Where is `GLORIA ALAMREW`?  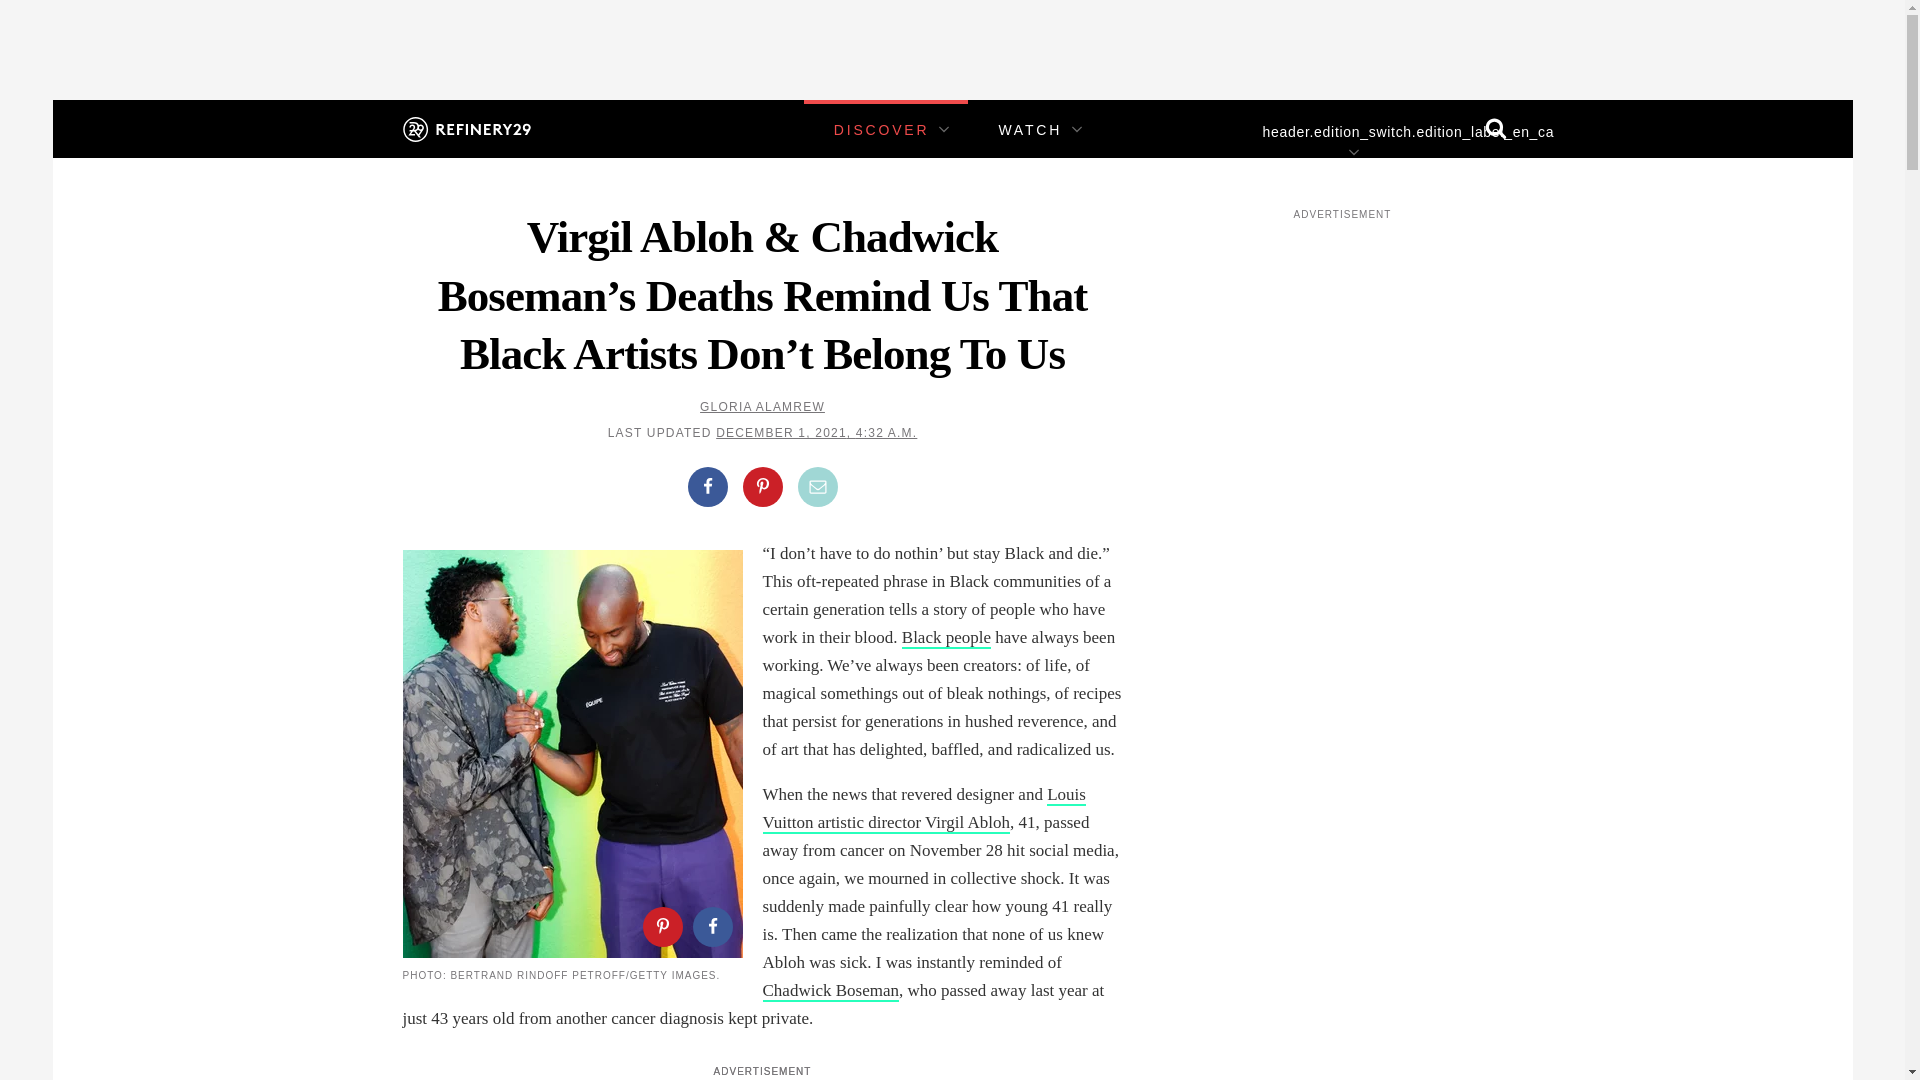
GLORIA ALAMREW is located at coordinates (762, 406).